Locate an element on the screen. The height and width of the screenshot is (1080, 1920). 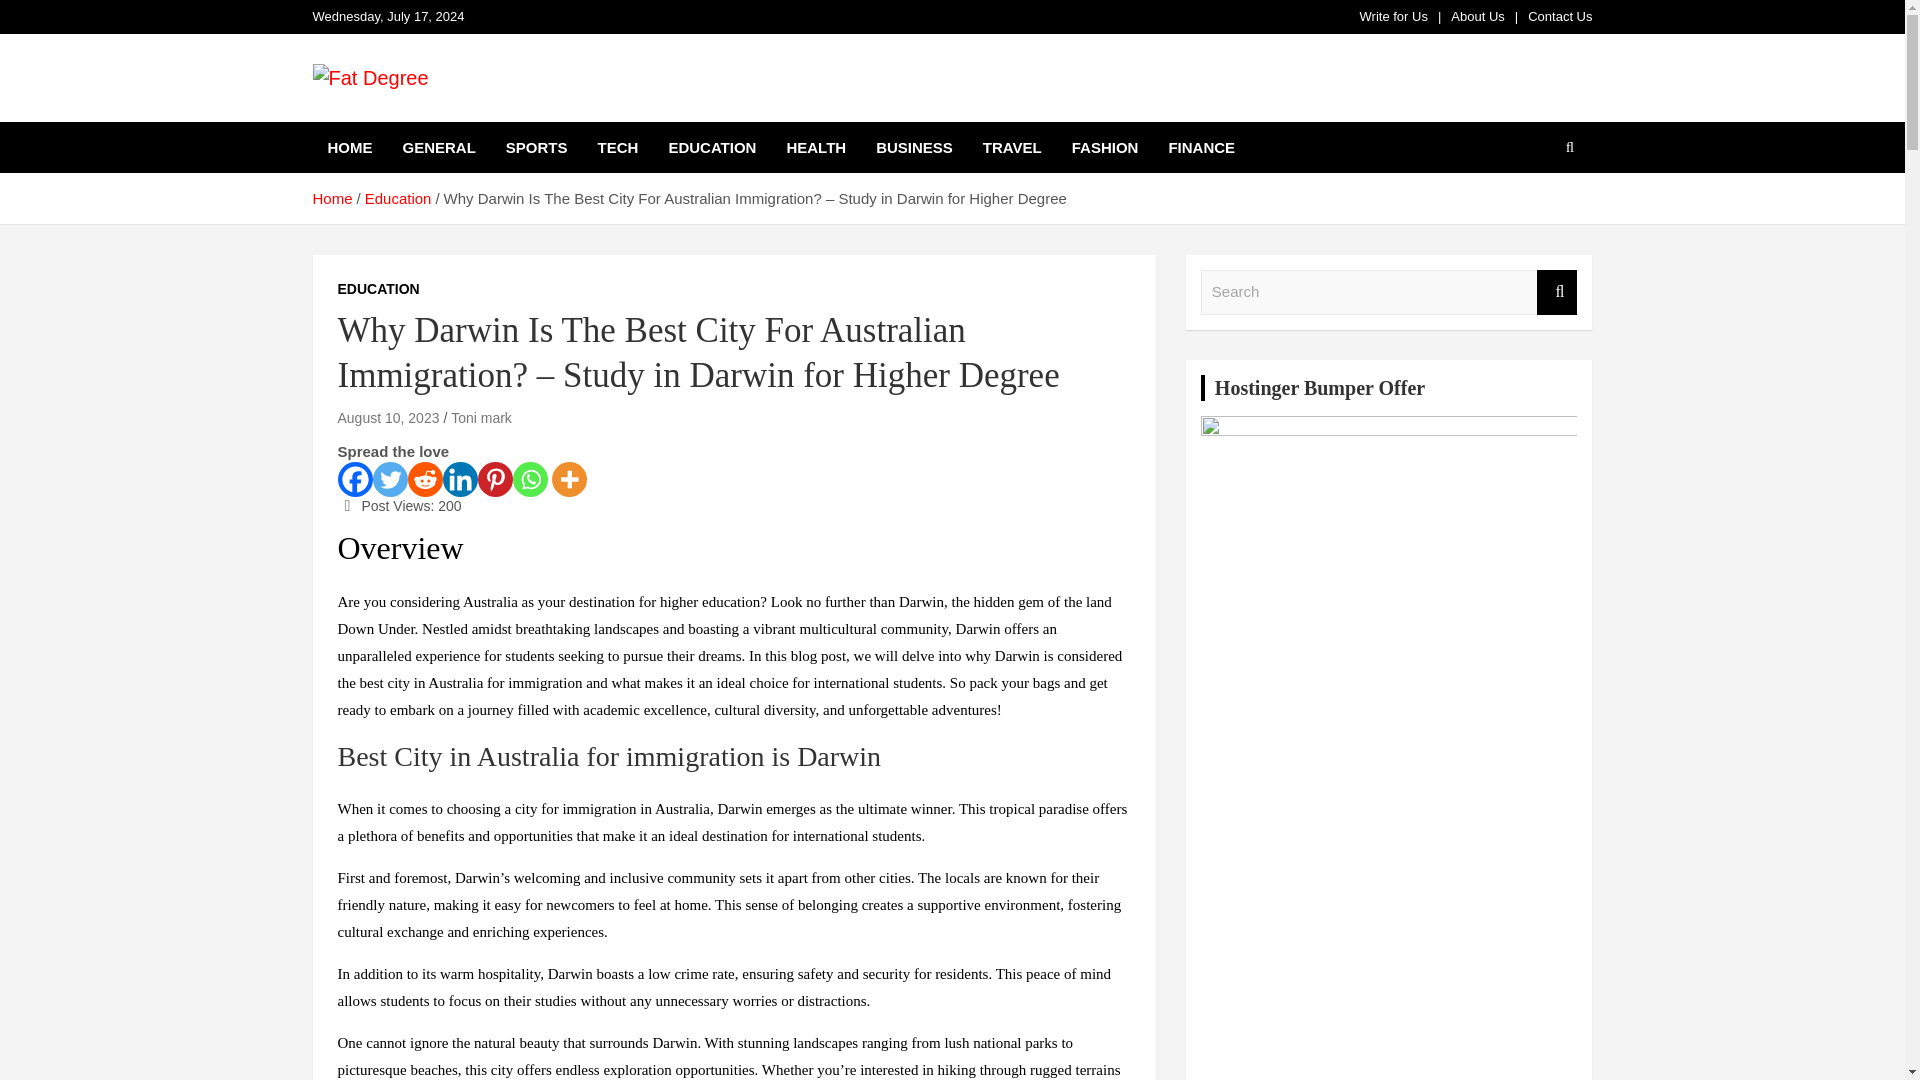
EDUCATION is located at coordinates (378, 290).